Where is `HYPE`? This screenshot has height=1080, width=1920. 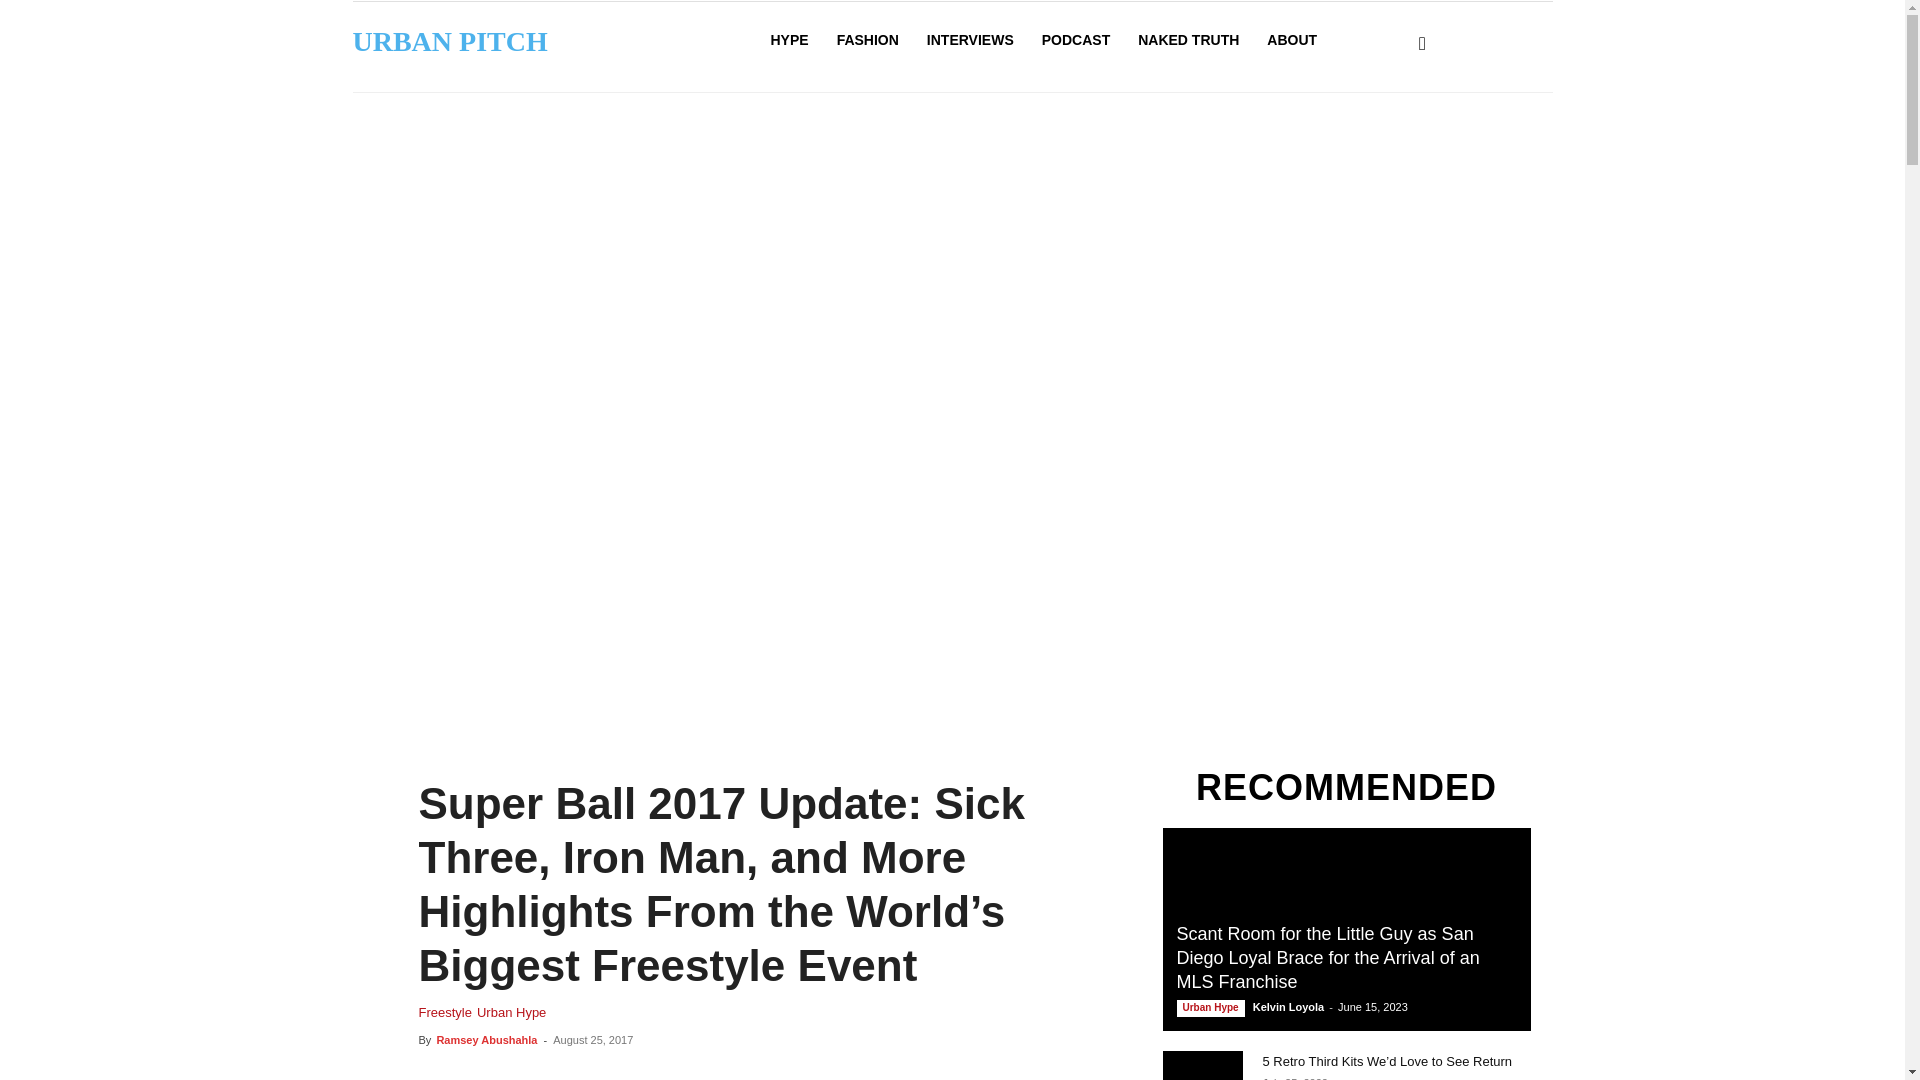 HYPE is located at coordinates (788, 40).